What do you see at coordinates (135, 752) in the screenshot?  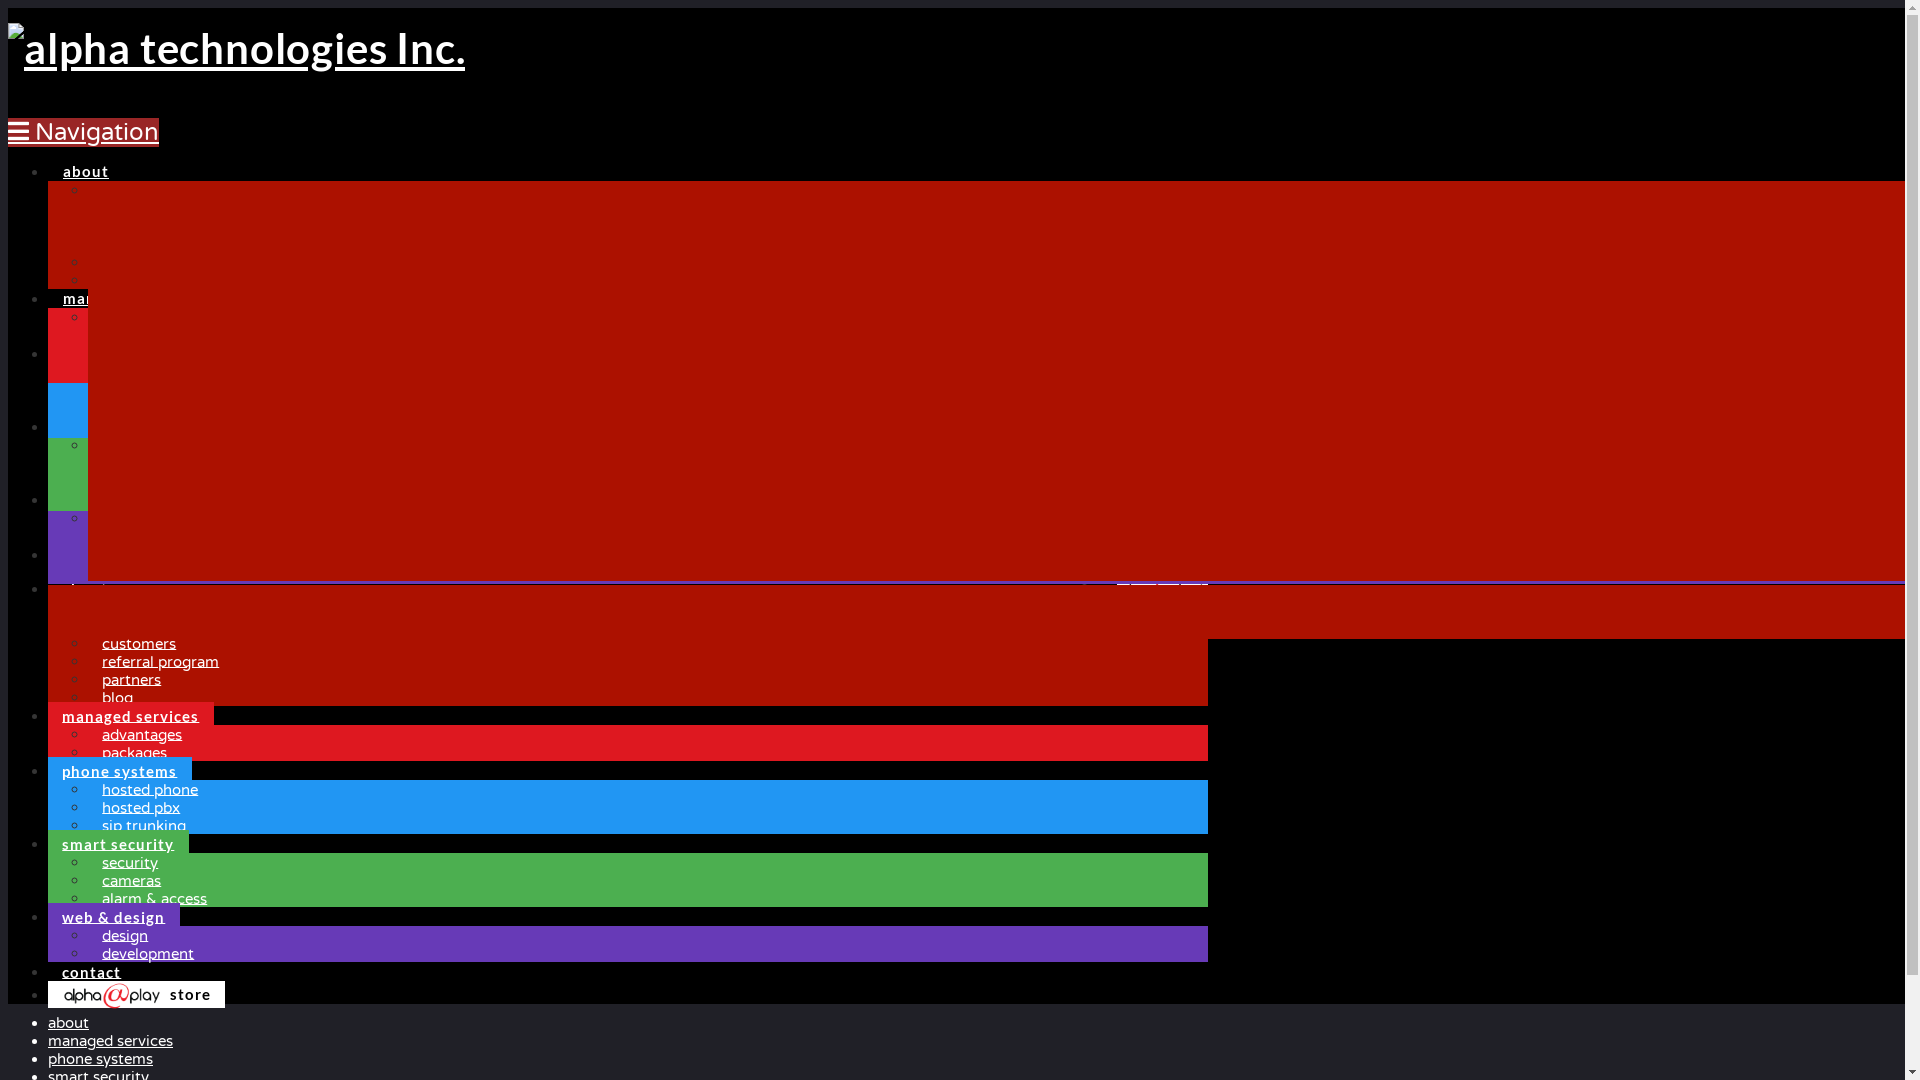 I see `packages` at bounding box center [135, 752].